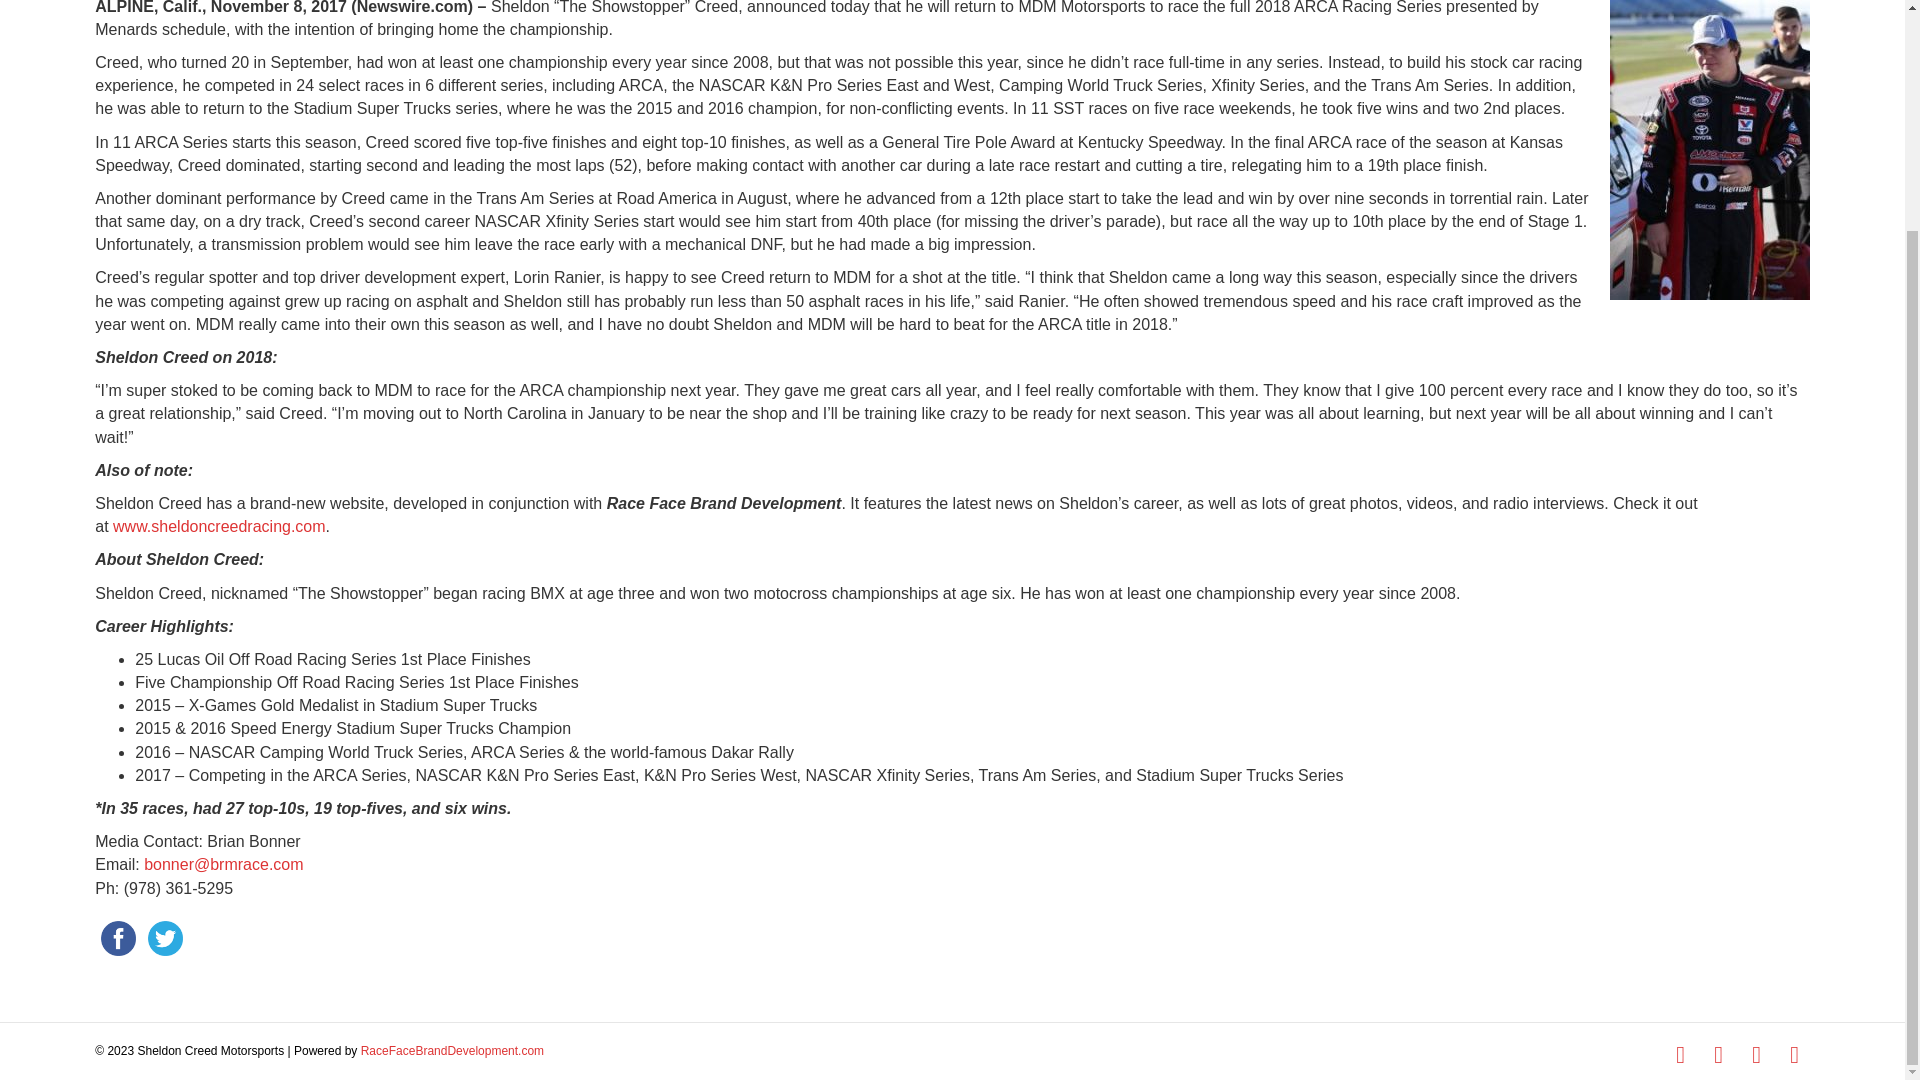  Describe the element at coordinates (1718, 1055) in the screenshot. I see `Twitter` at that location.